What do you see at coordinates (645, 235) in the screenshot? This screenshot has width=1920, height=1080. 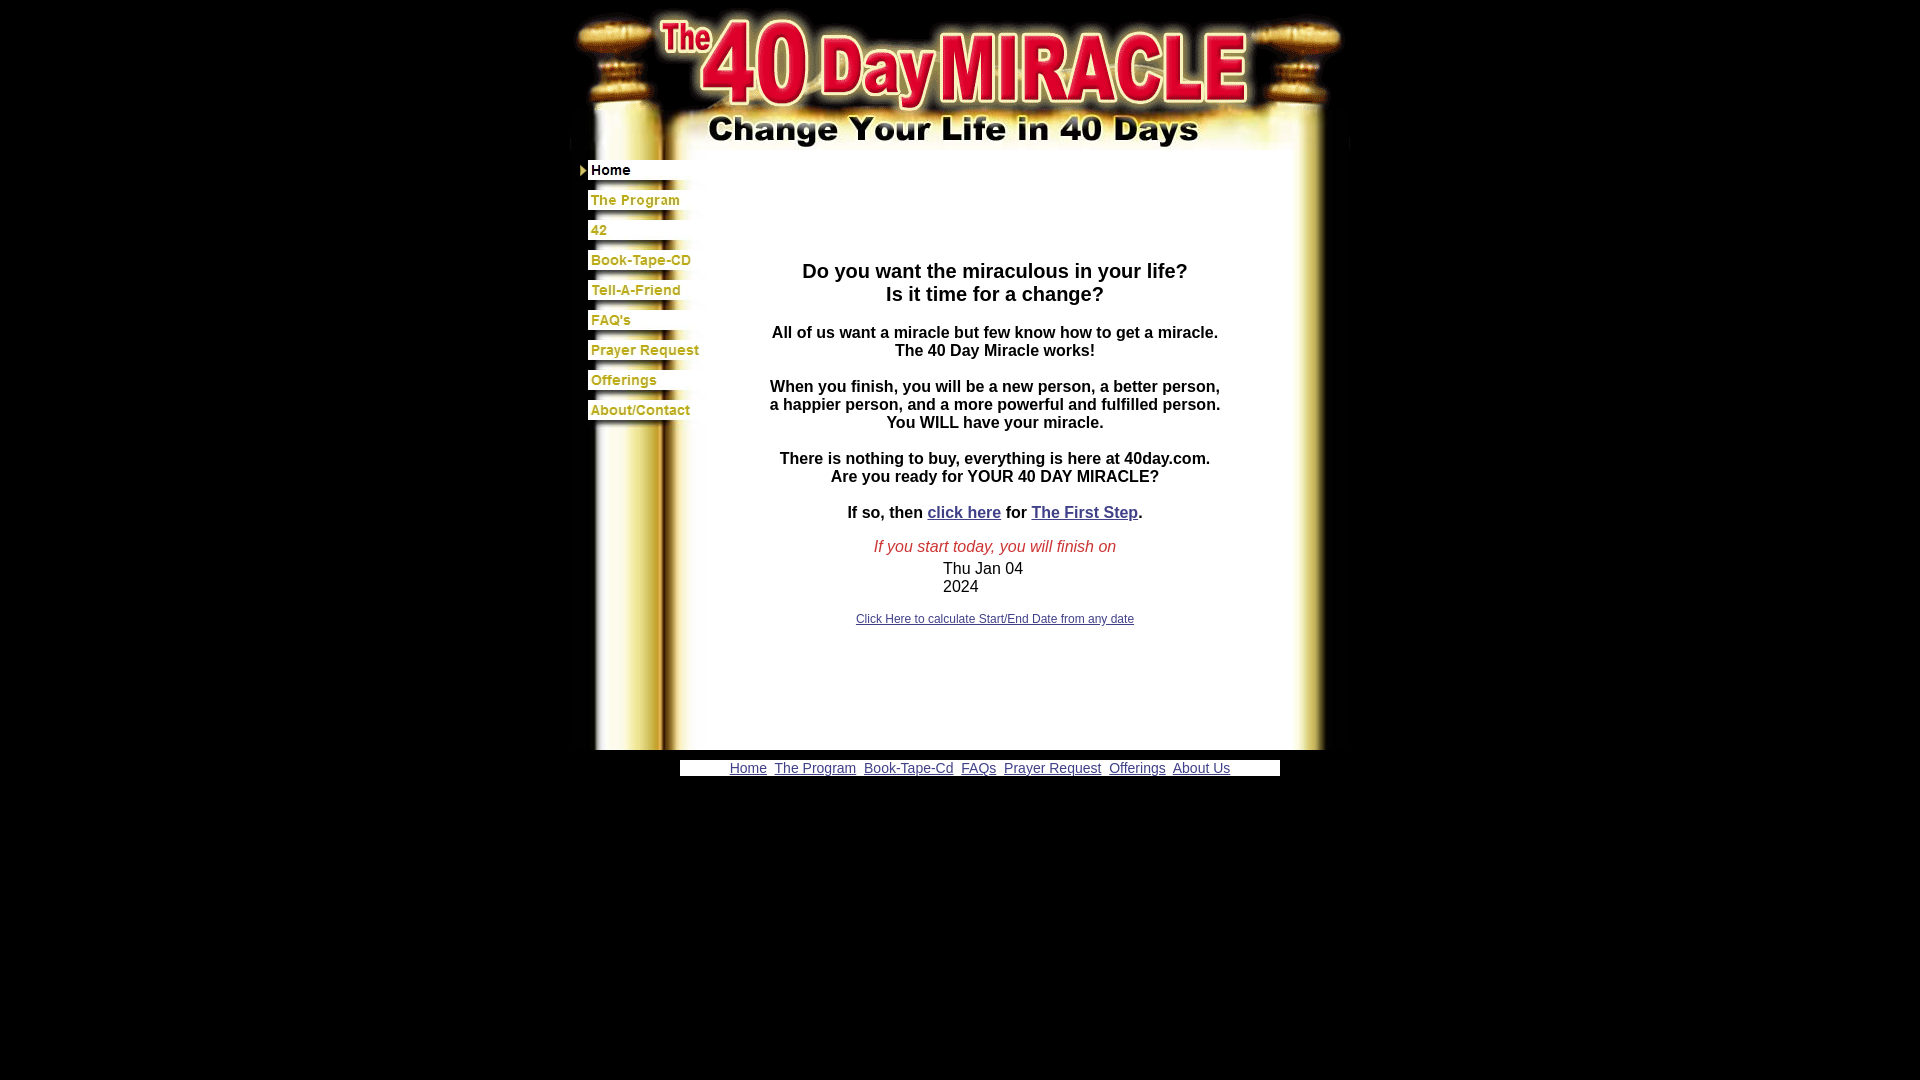 I see `42` at bounding box center [645, 235].